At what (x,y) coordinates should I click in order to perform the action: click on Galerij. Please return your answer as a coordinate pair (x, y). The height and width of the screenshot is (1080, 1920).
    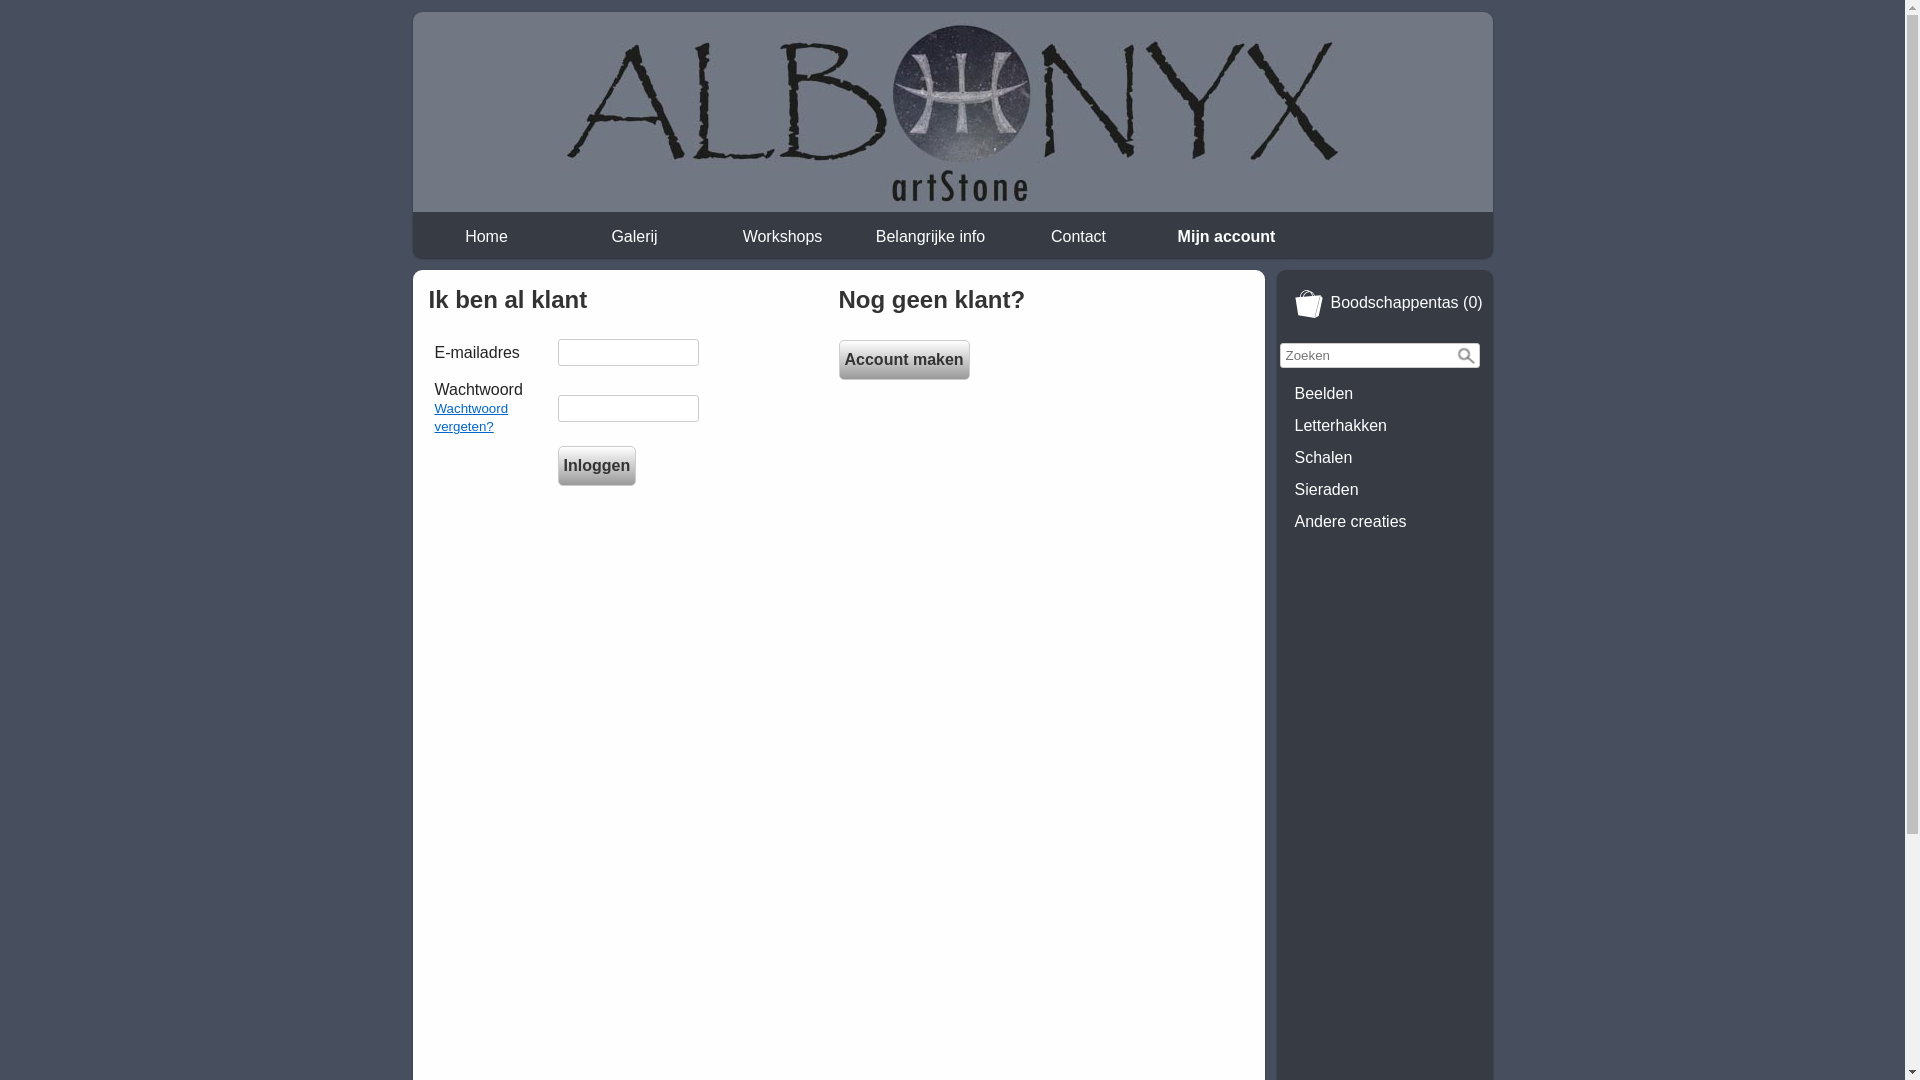
    Looking at the image, I should click on (635, 237).